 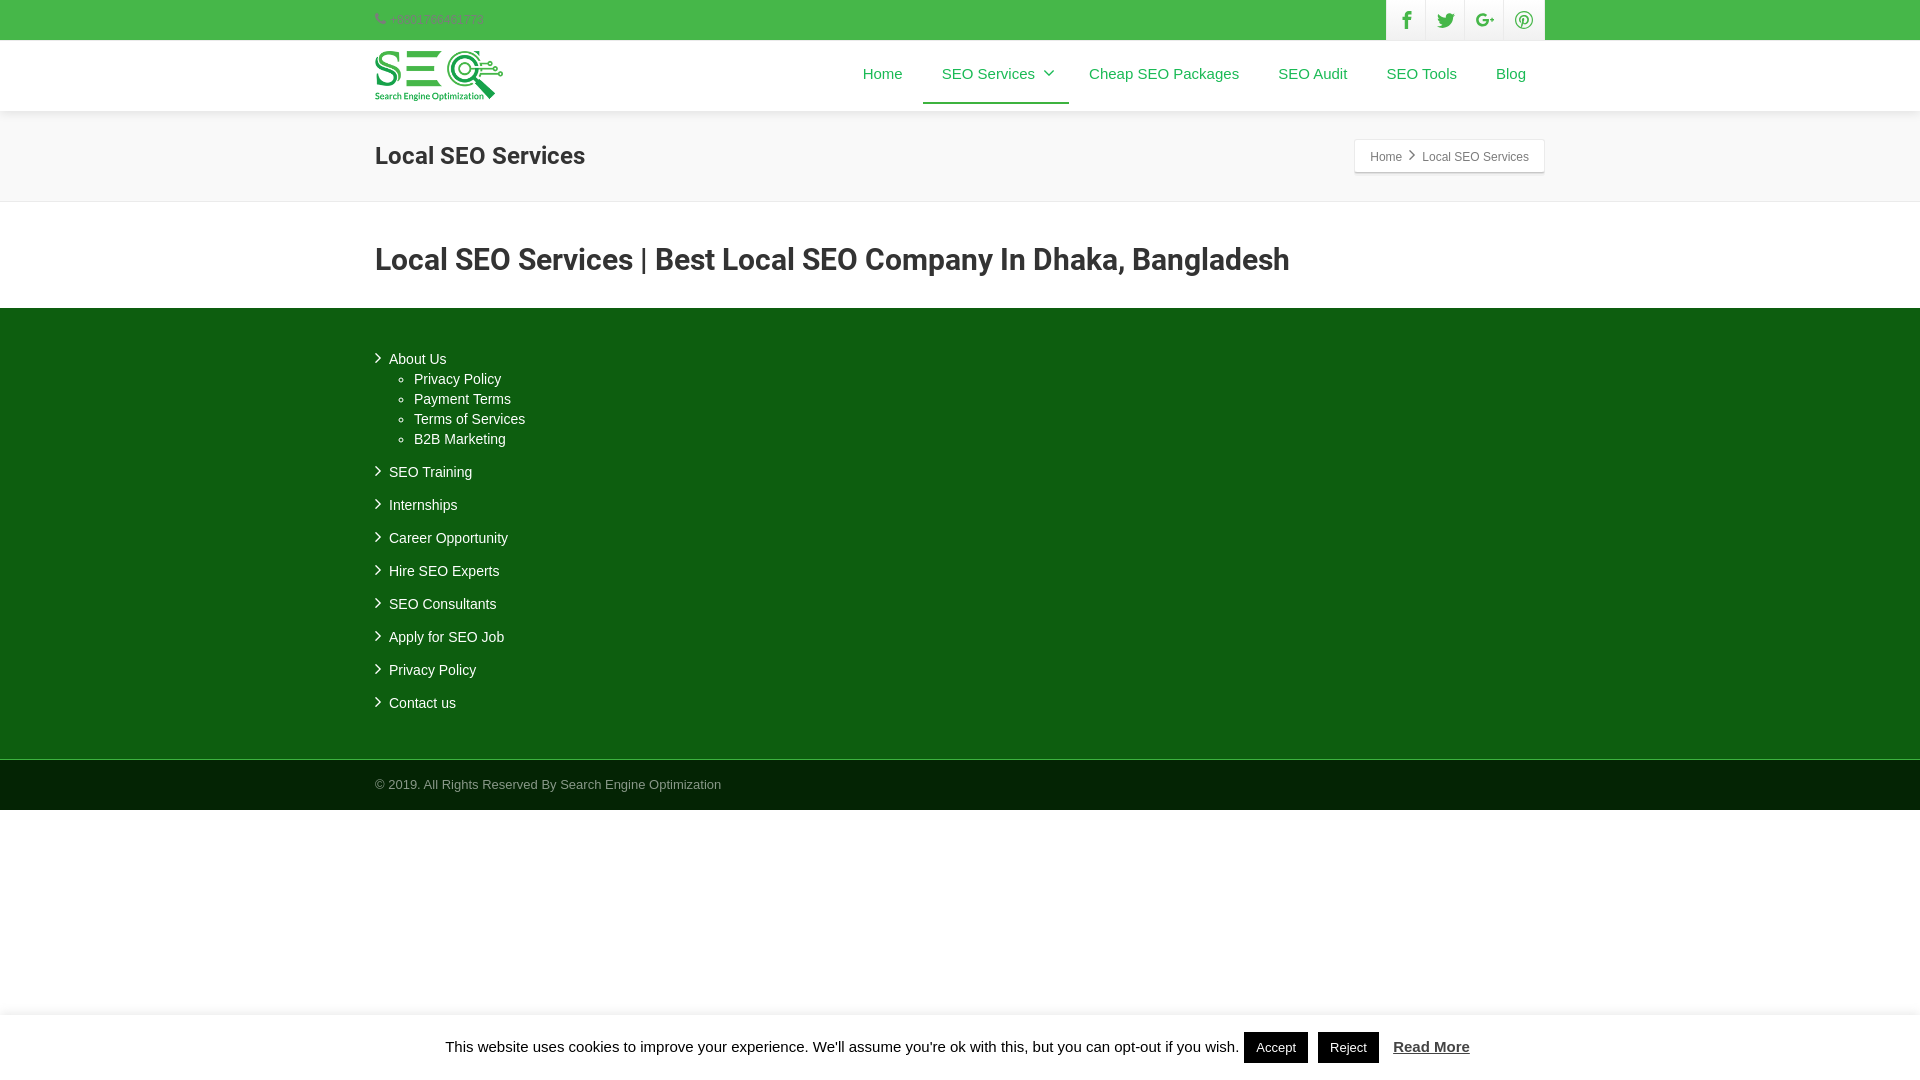 I want to click on SEO Tools, so click(x=1422, y=75).